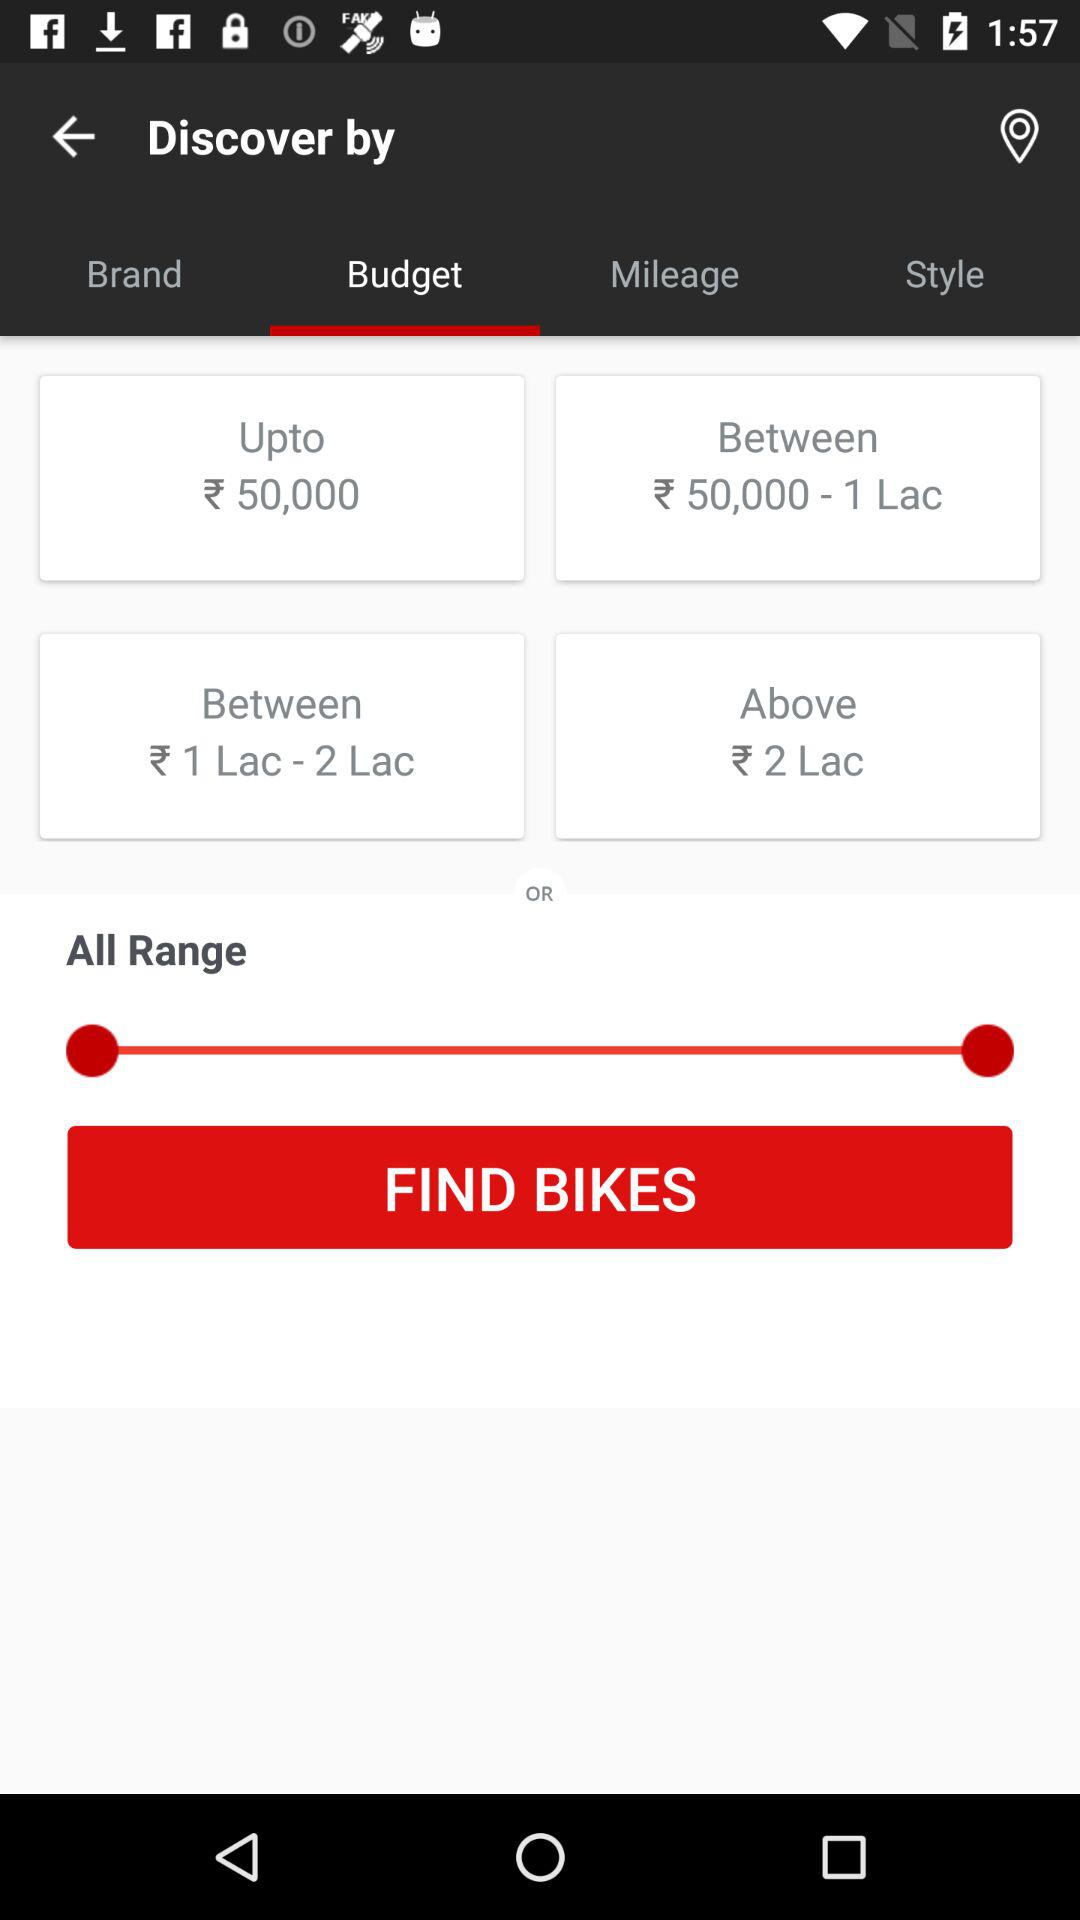 Image resolution: width=1080 pixels, height=1920 pixels. I want to click on turn on item above brand item, so click(73, 136).